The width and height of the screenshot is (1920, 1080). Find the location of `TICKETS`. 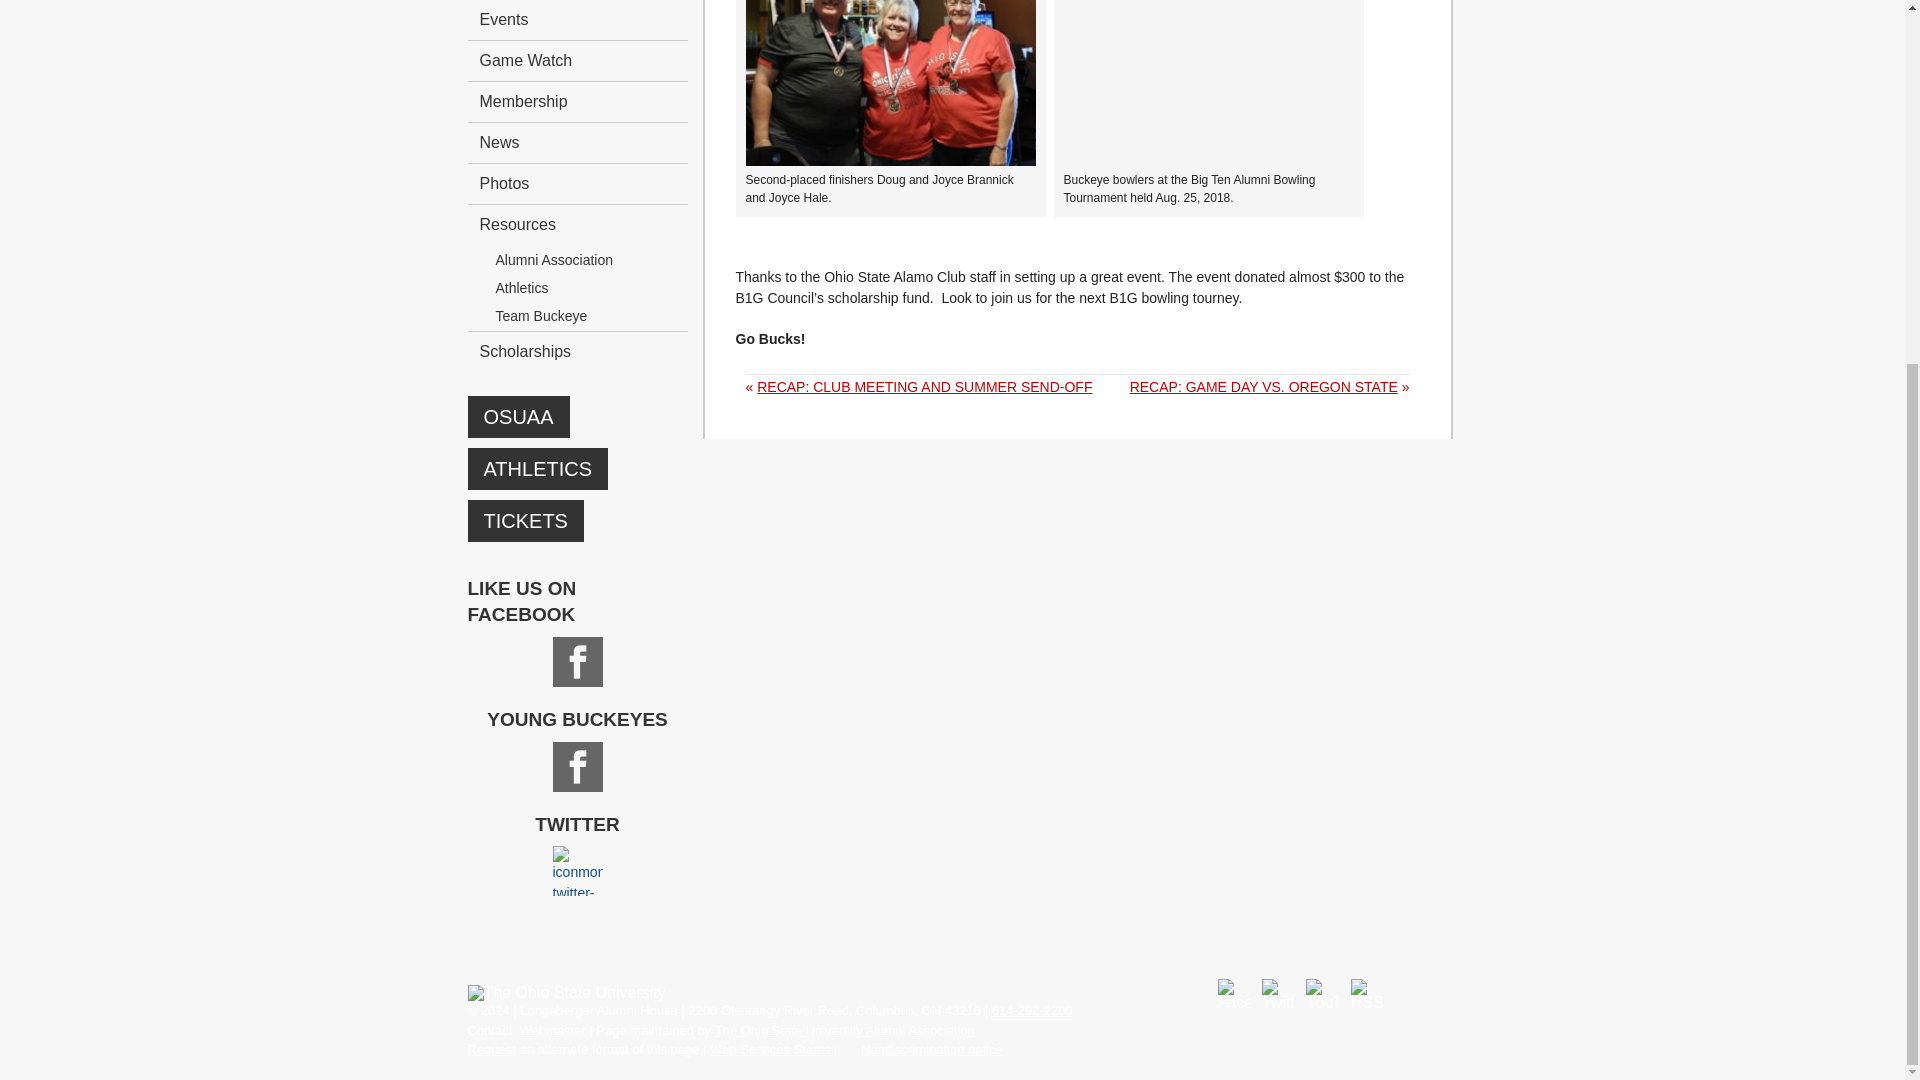

TICKETS is located at coordinates (526, 521).